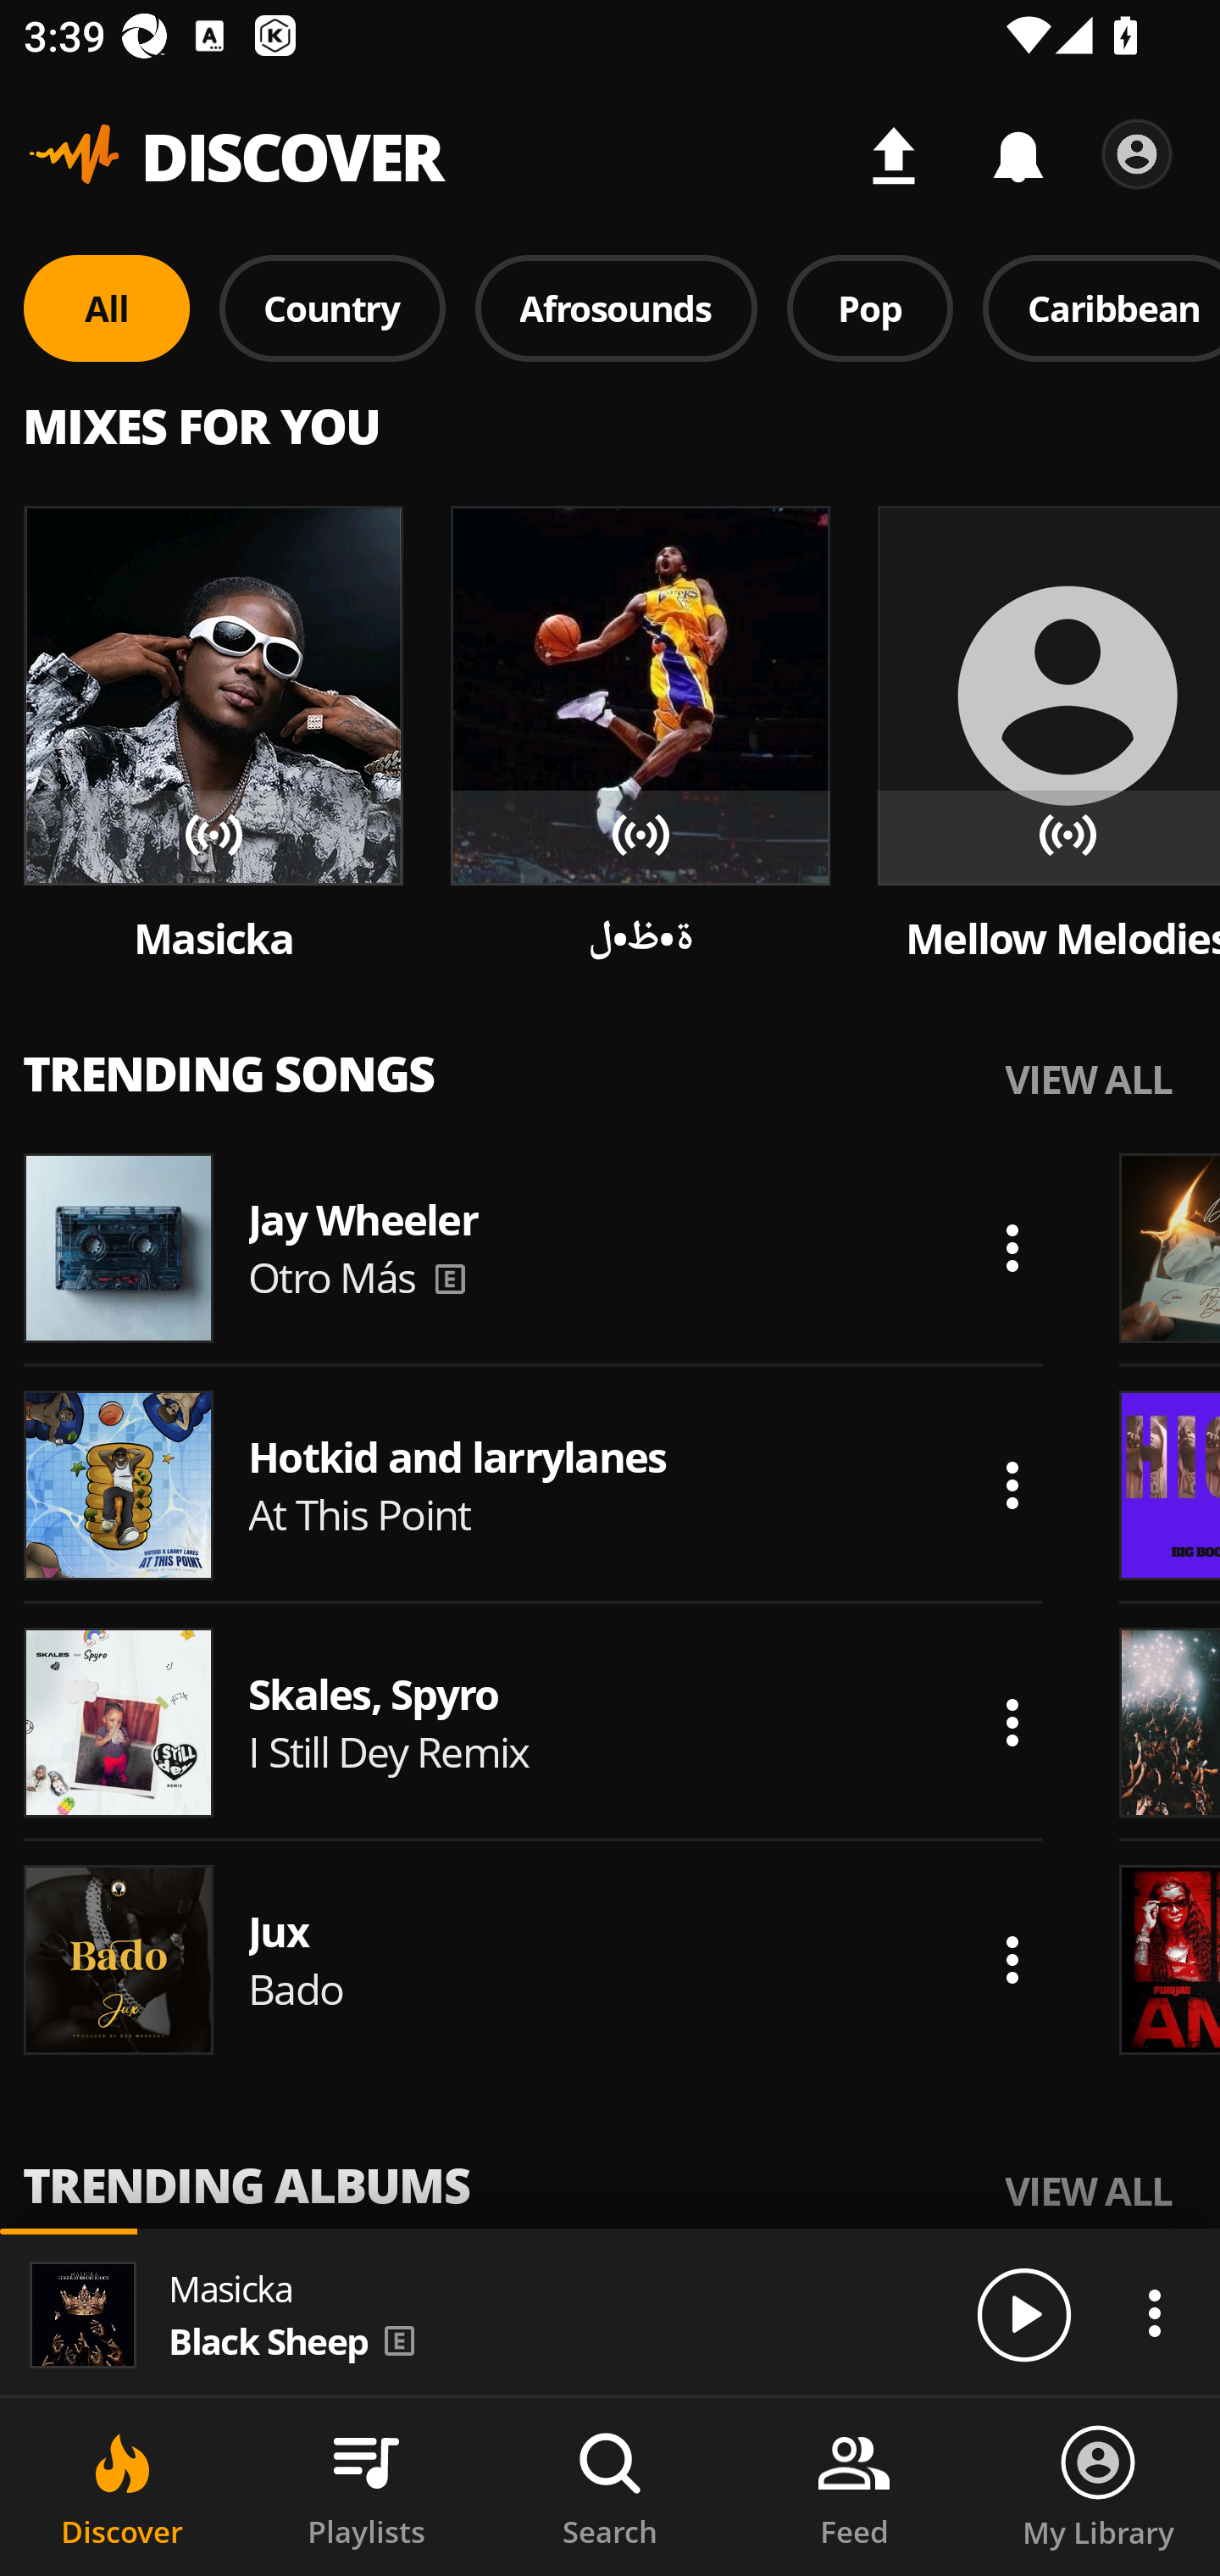 The width and height of the screenshot is (1220, 2576). Describe the element at coordinates (366, 2487) in the screenshot. I see `Playlists` at that location.